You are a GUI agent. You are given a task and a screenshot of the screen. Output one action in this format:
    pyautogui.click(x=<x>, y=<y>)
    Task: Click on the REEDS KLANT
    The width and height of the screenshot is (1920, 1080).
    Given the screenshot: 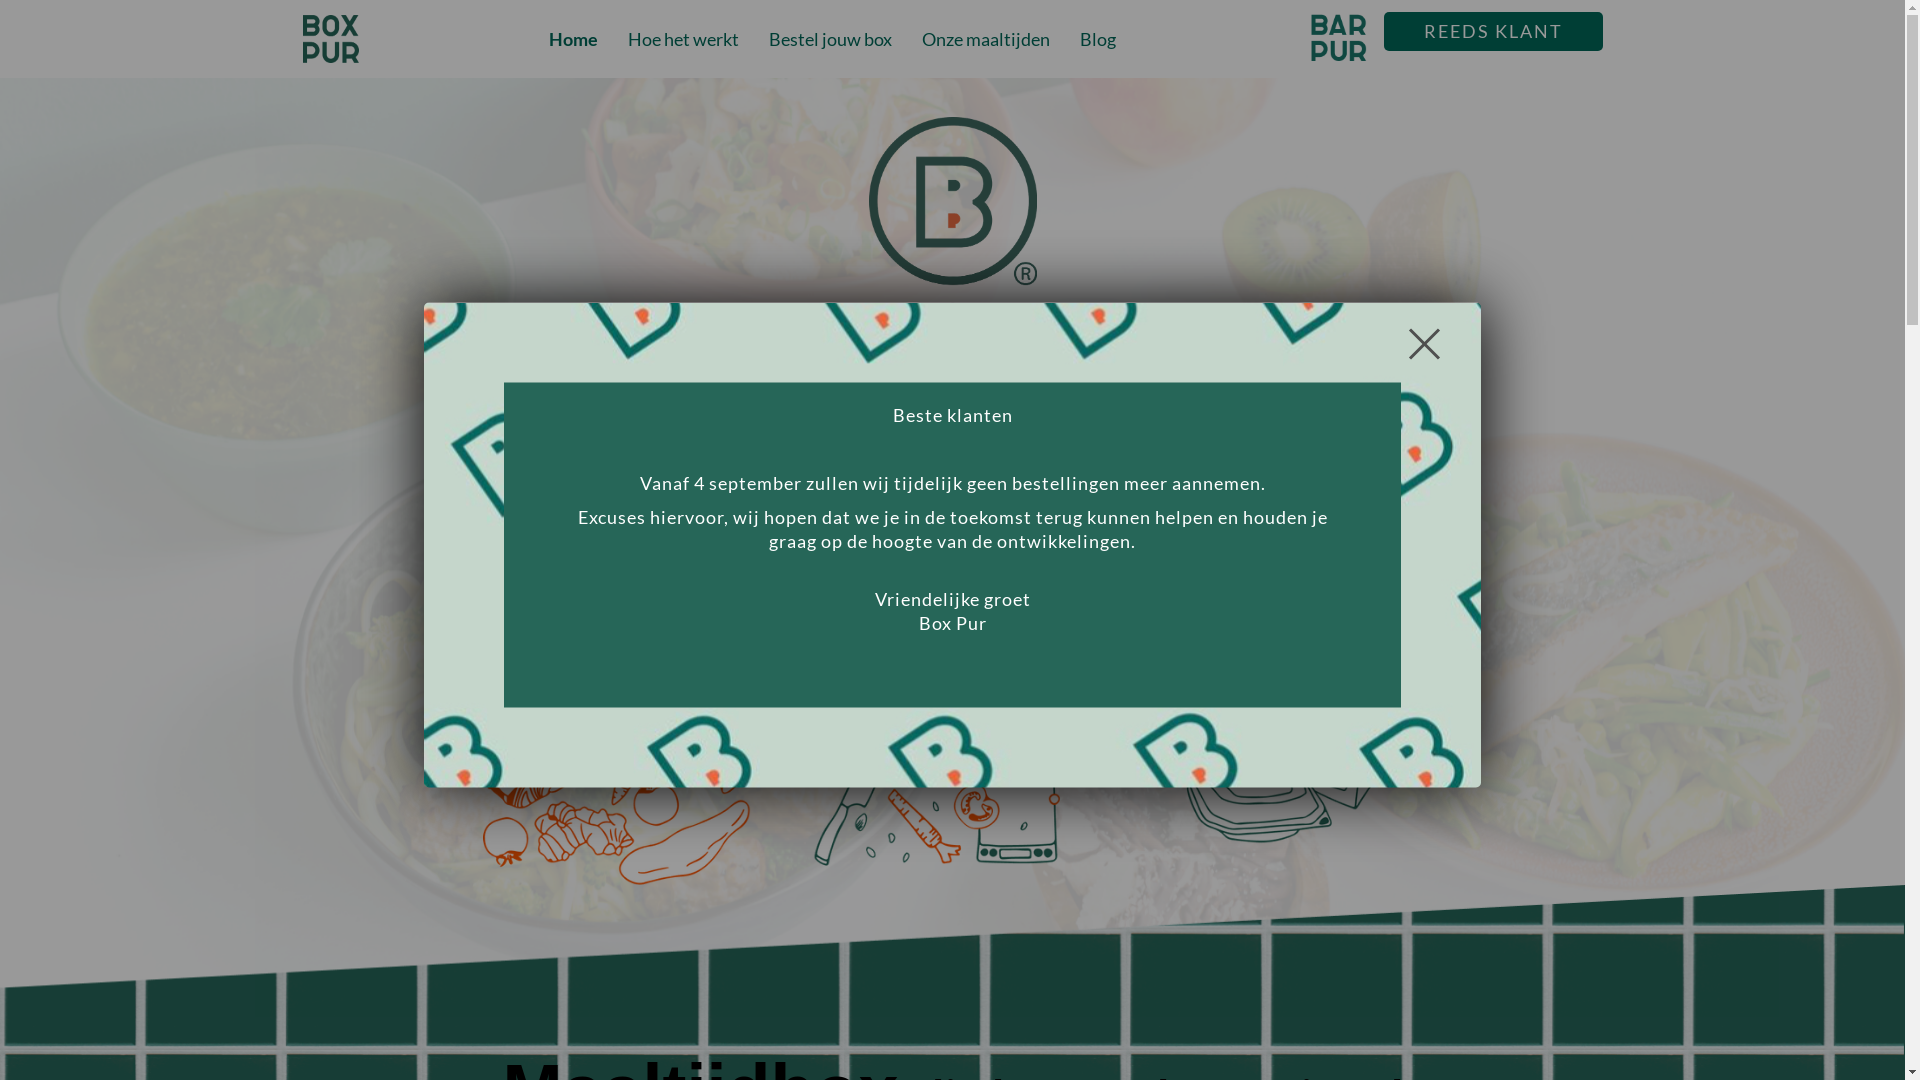 What is the action you would take?
    pyautogui.click(x=1494, y=32)
    